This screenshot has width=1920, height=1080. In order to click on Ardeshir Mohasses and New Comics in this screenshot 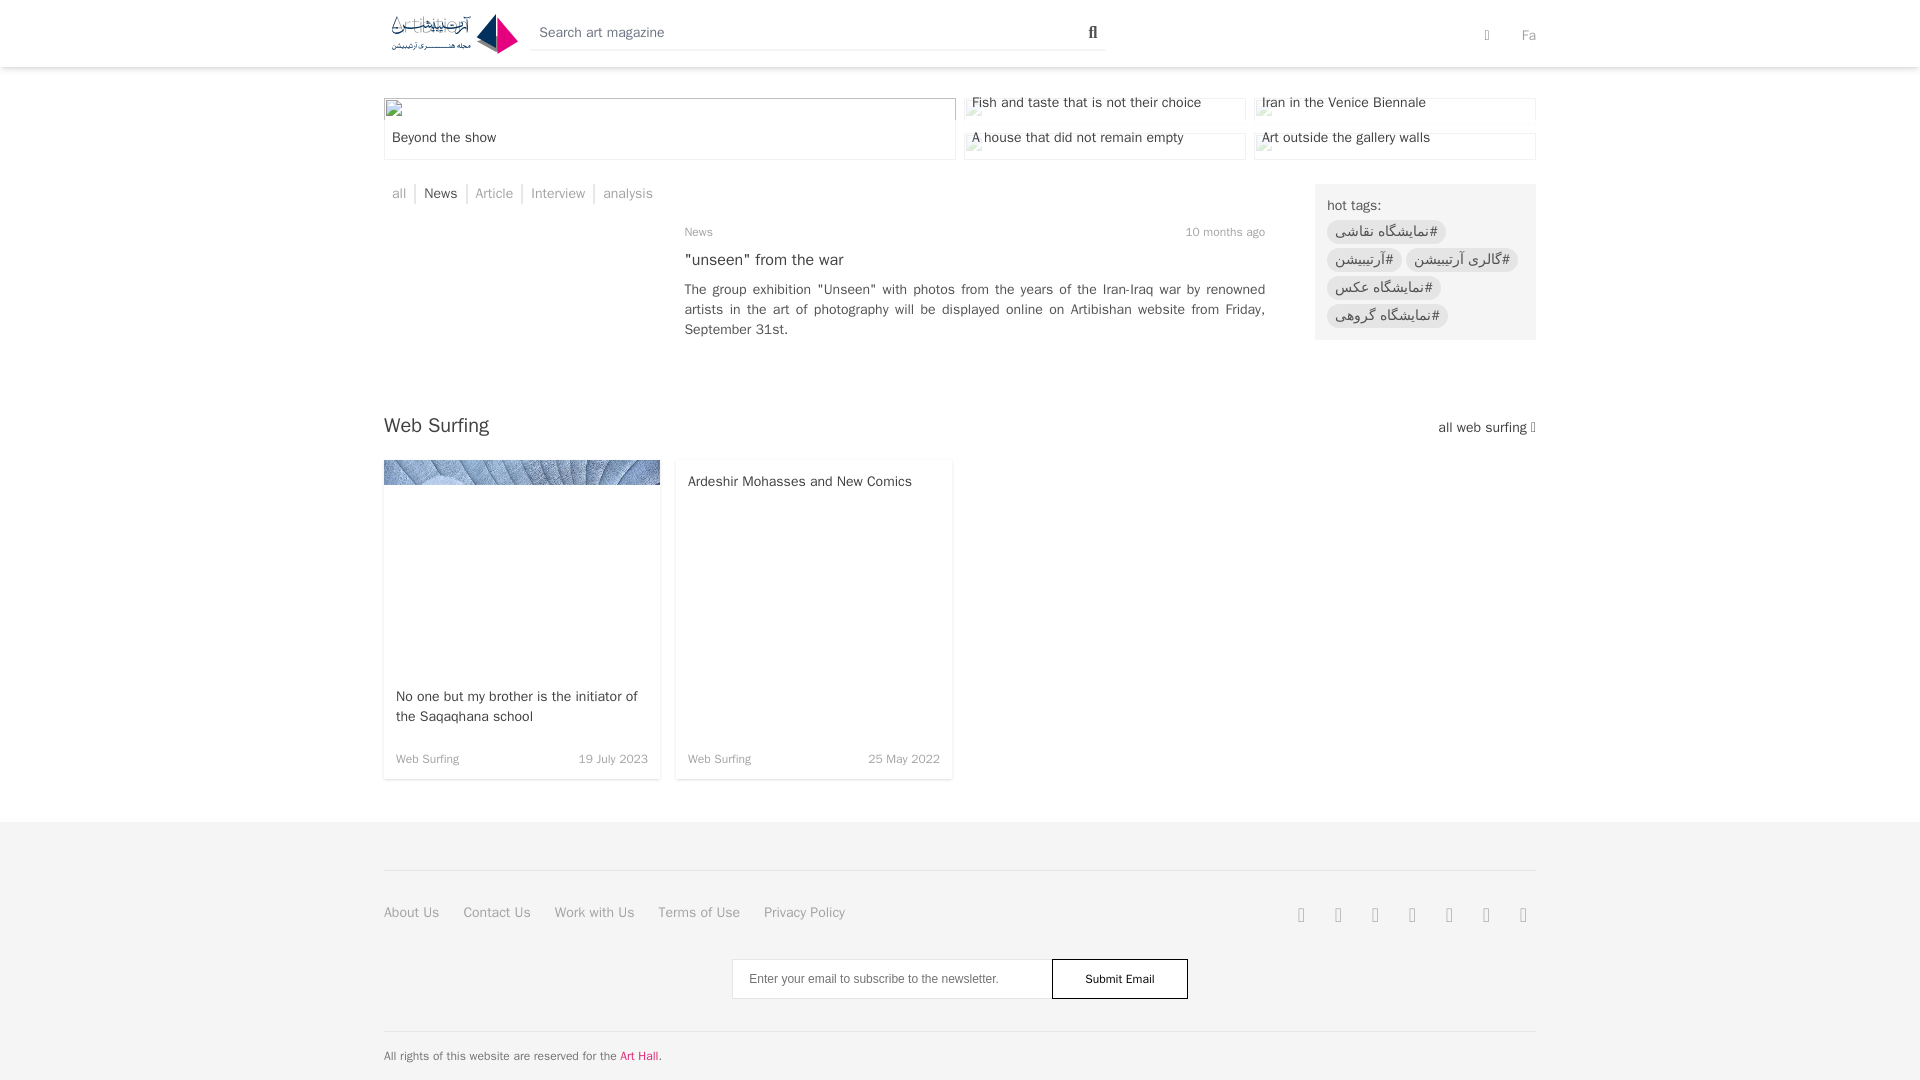, I will do `click(814, 482)`.